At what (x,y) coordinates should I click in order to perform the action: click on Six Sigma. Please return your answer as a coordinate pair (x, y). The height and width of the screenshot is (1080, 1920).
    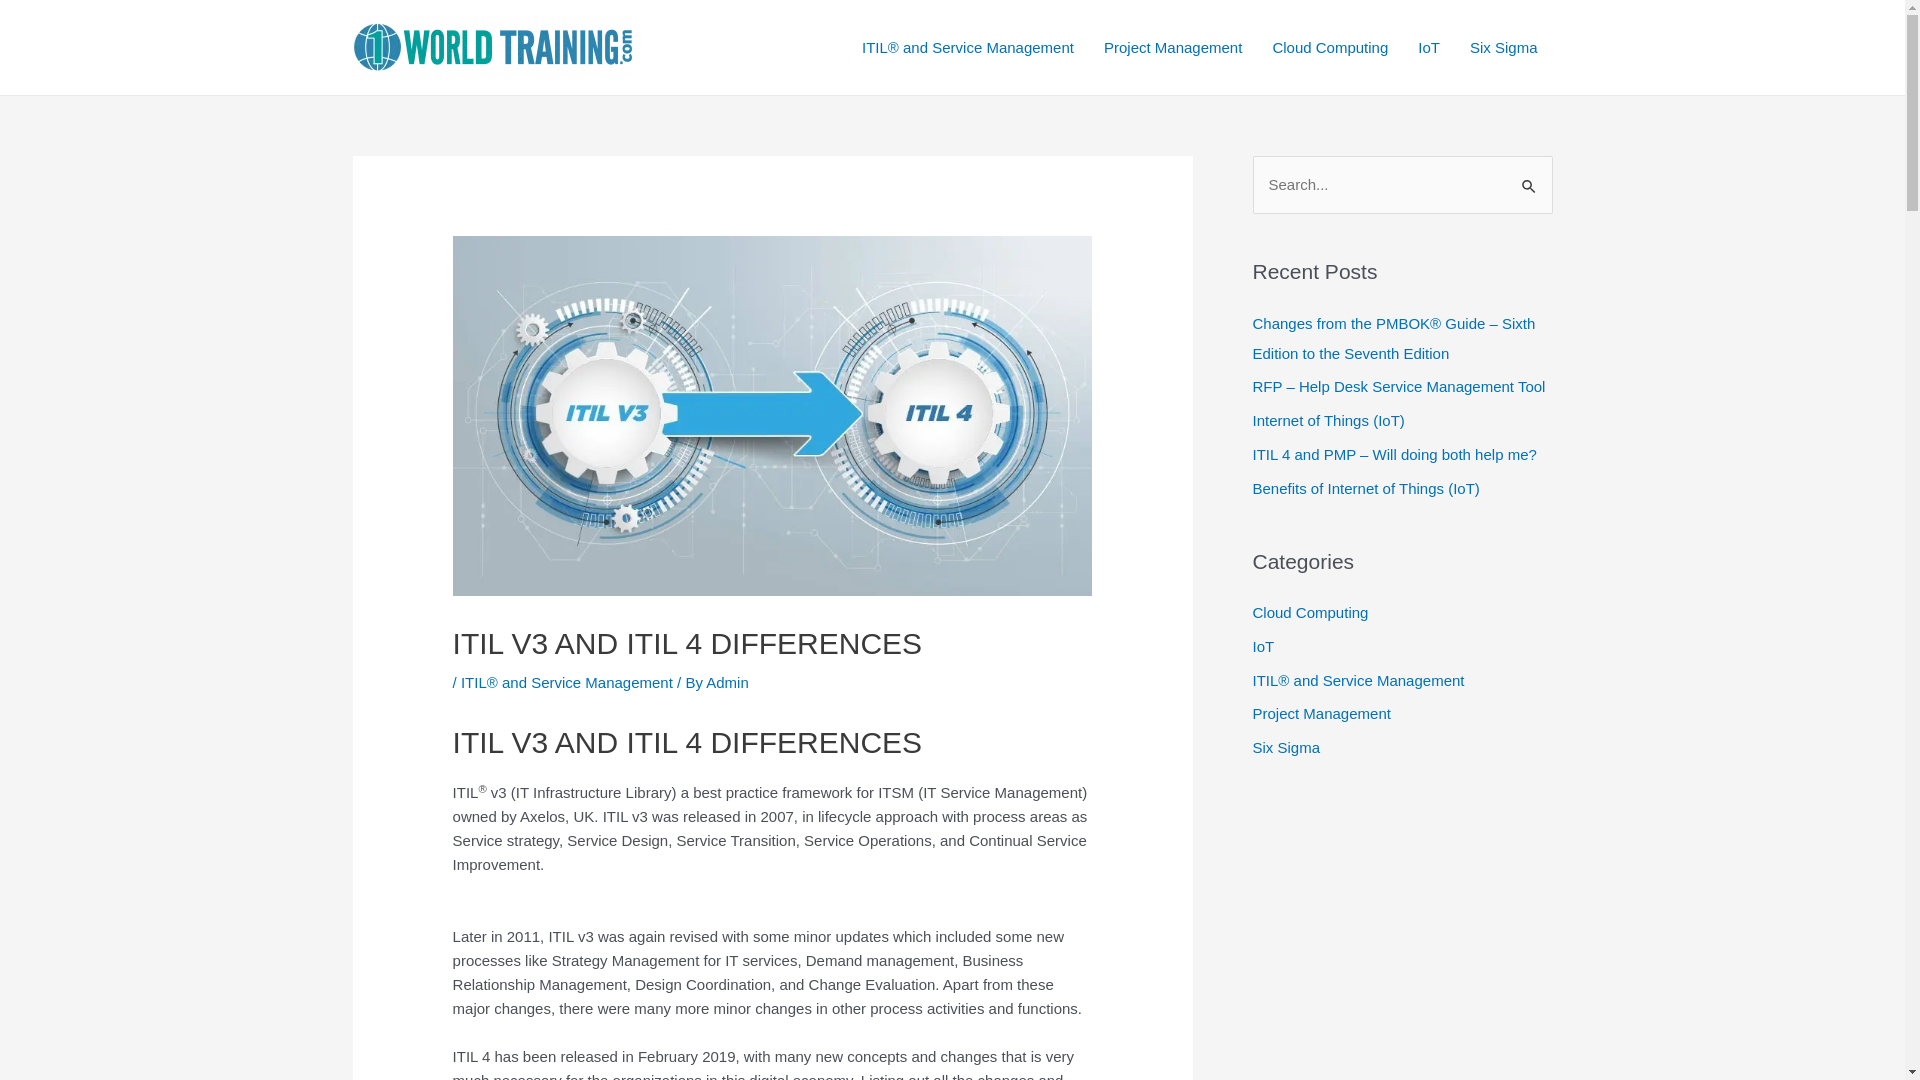
    Looking at the image, I should click on (1286, 748).